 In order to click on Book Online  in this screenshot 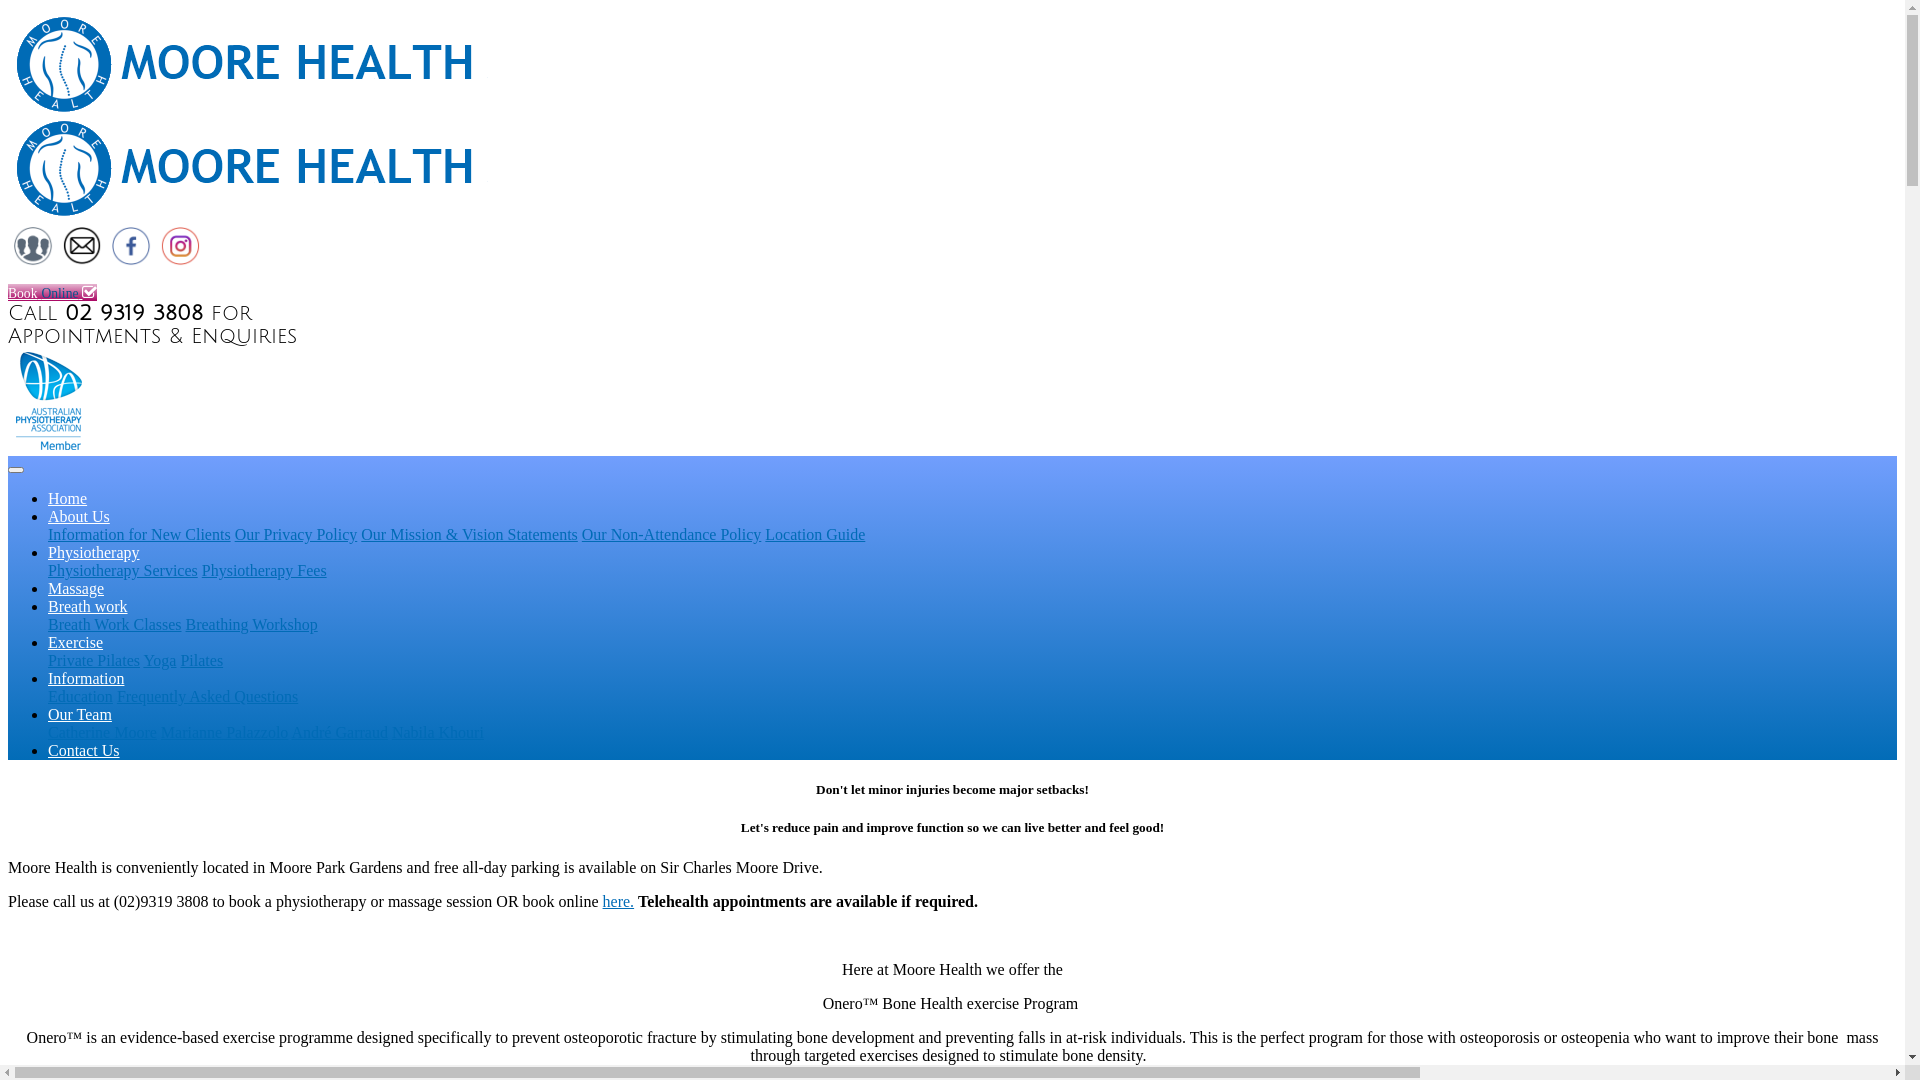, I will do `click(952, 275)`.